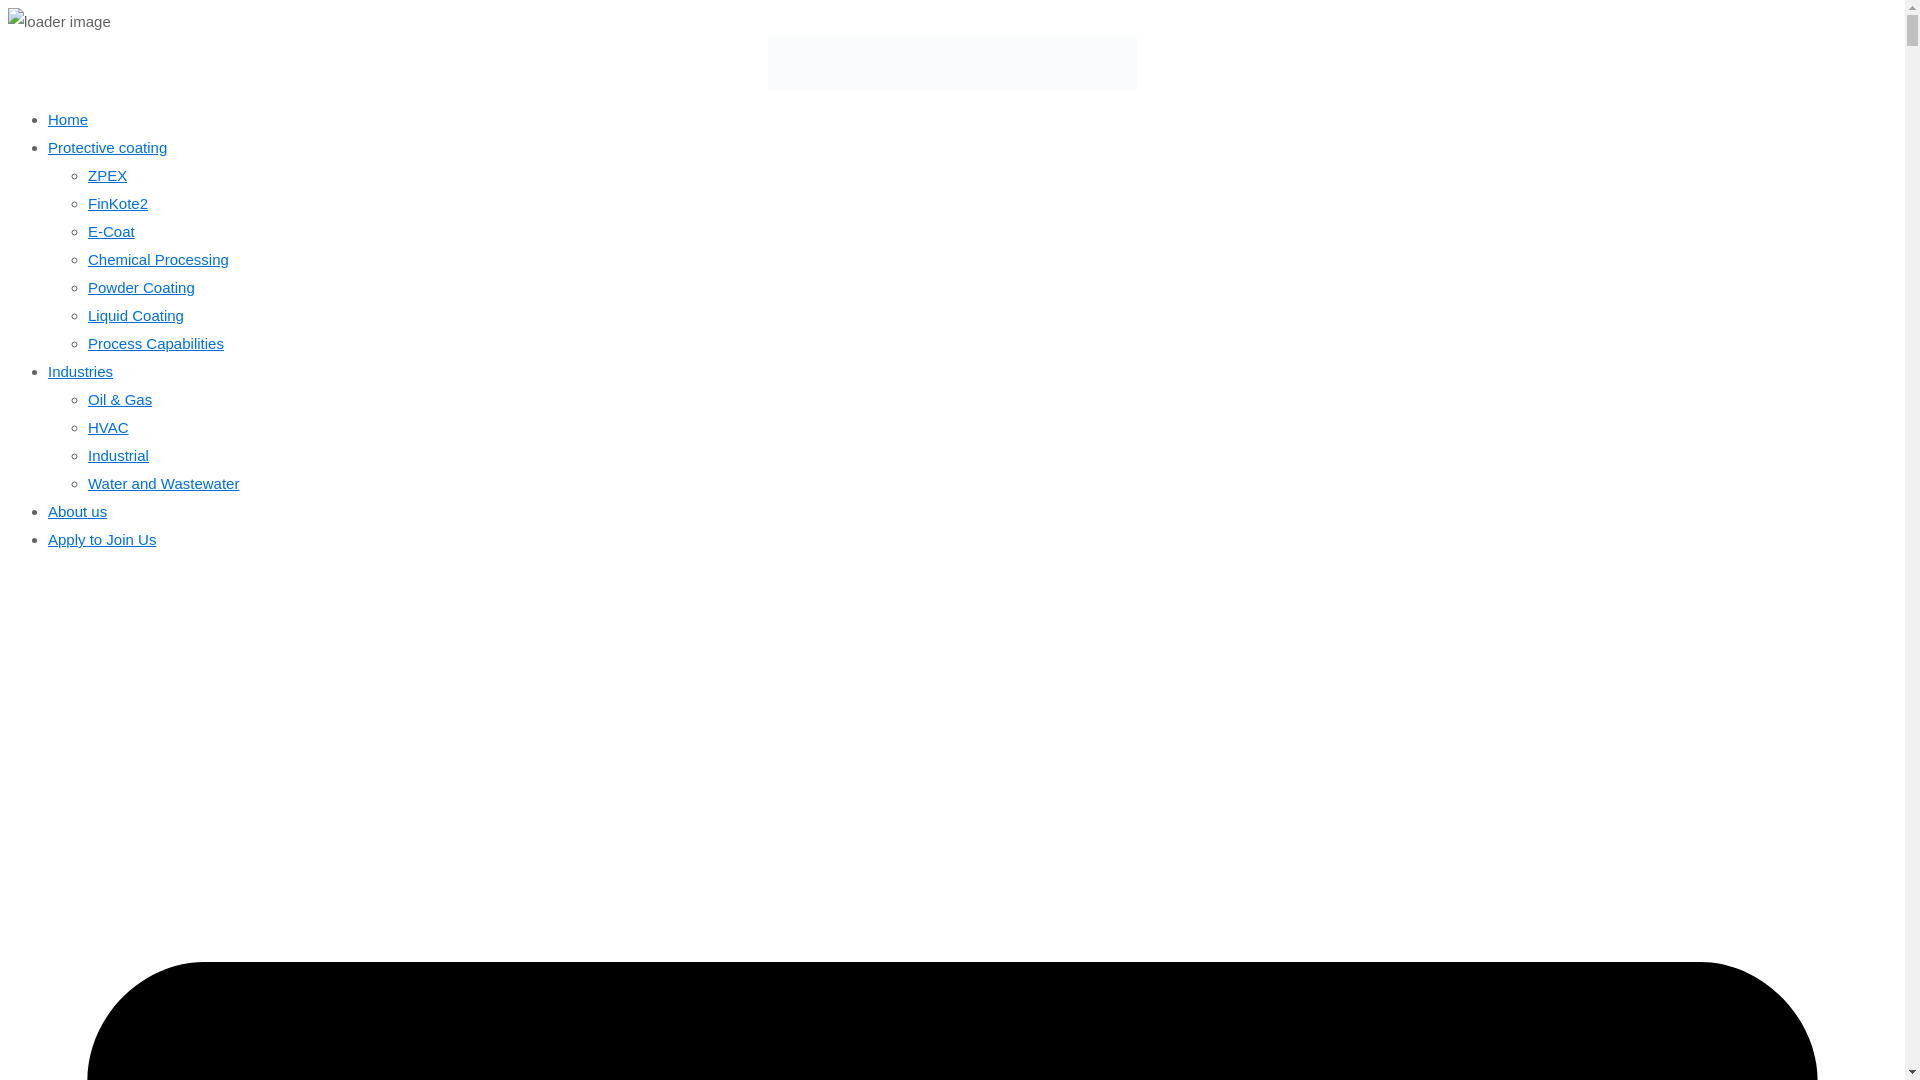 This screenshot has height=1080, width=1920. I want to click on Water and Wastewater, so click(163, 484).